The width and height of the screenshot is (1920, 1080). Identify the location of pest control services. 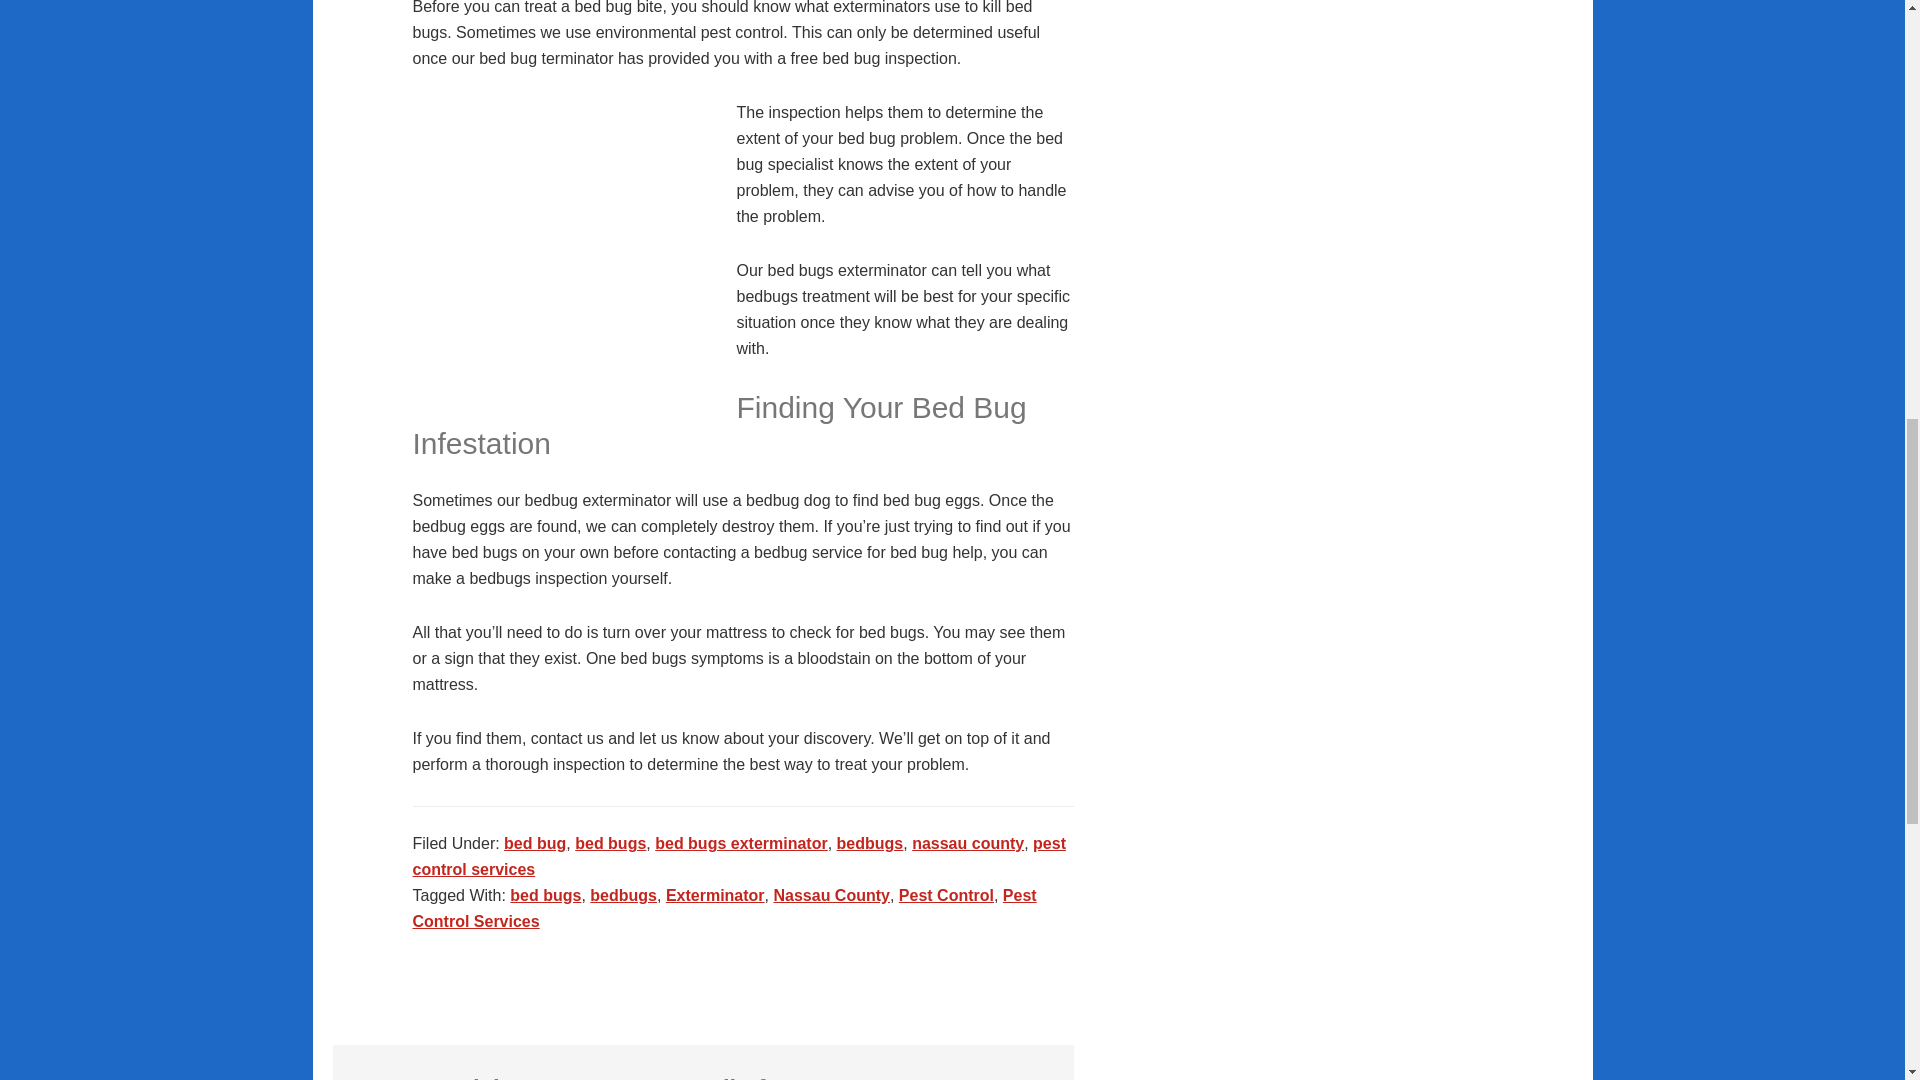
(738, 856).